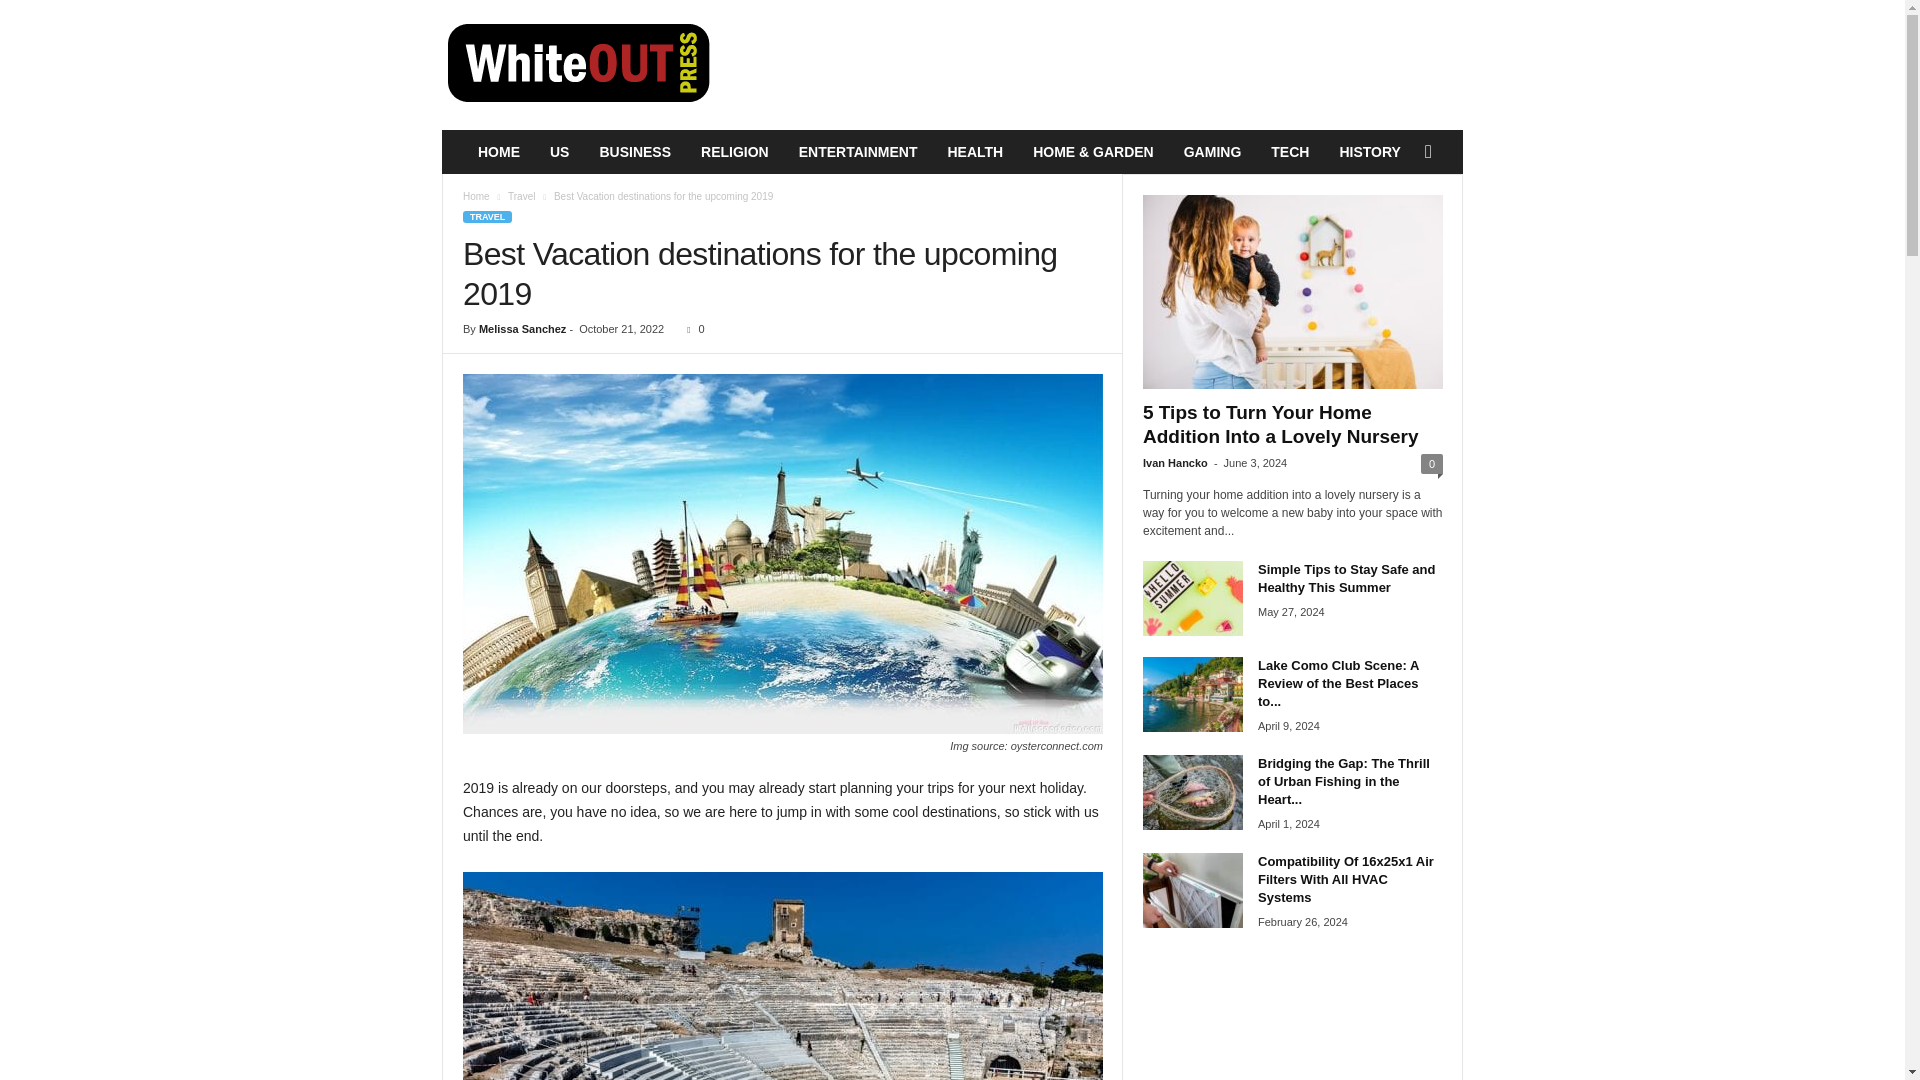 The width and height of the screenshot is (1920, 1080). Describe the element at coordinates (578, 64) in the screenshot. I see `WhiteOut Press` at that location.